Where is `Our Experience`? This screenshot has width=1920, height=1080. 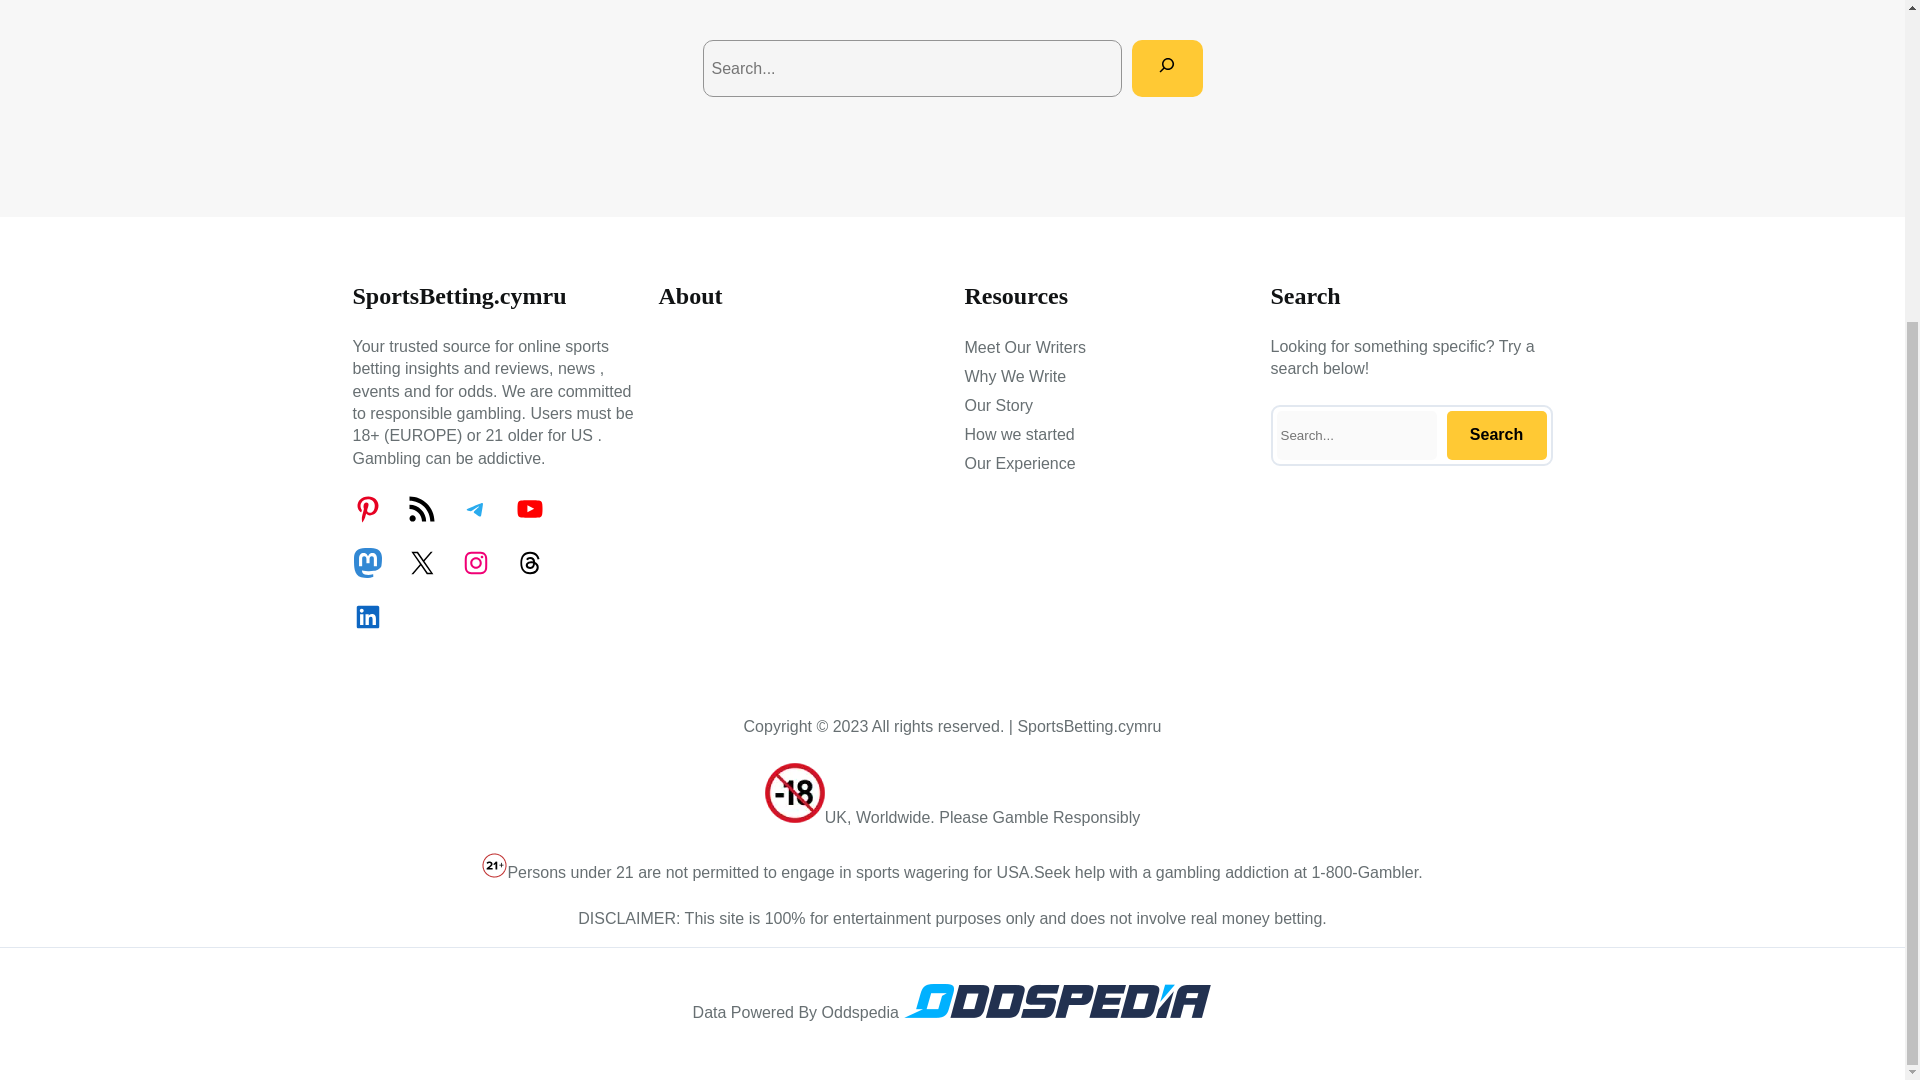
Our Experience is located at coordinates (1019, 464).